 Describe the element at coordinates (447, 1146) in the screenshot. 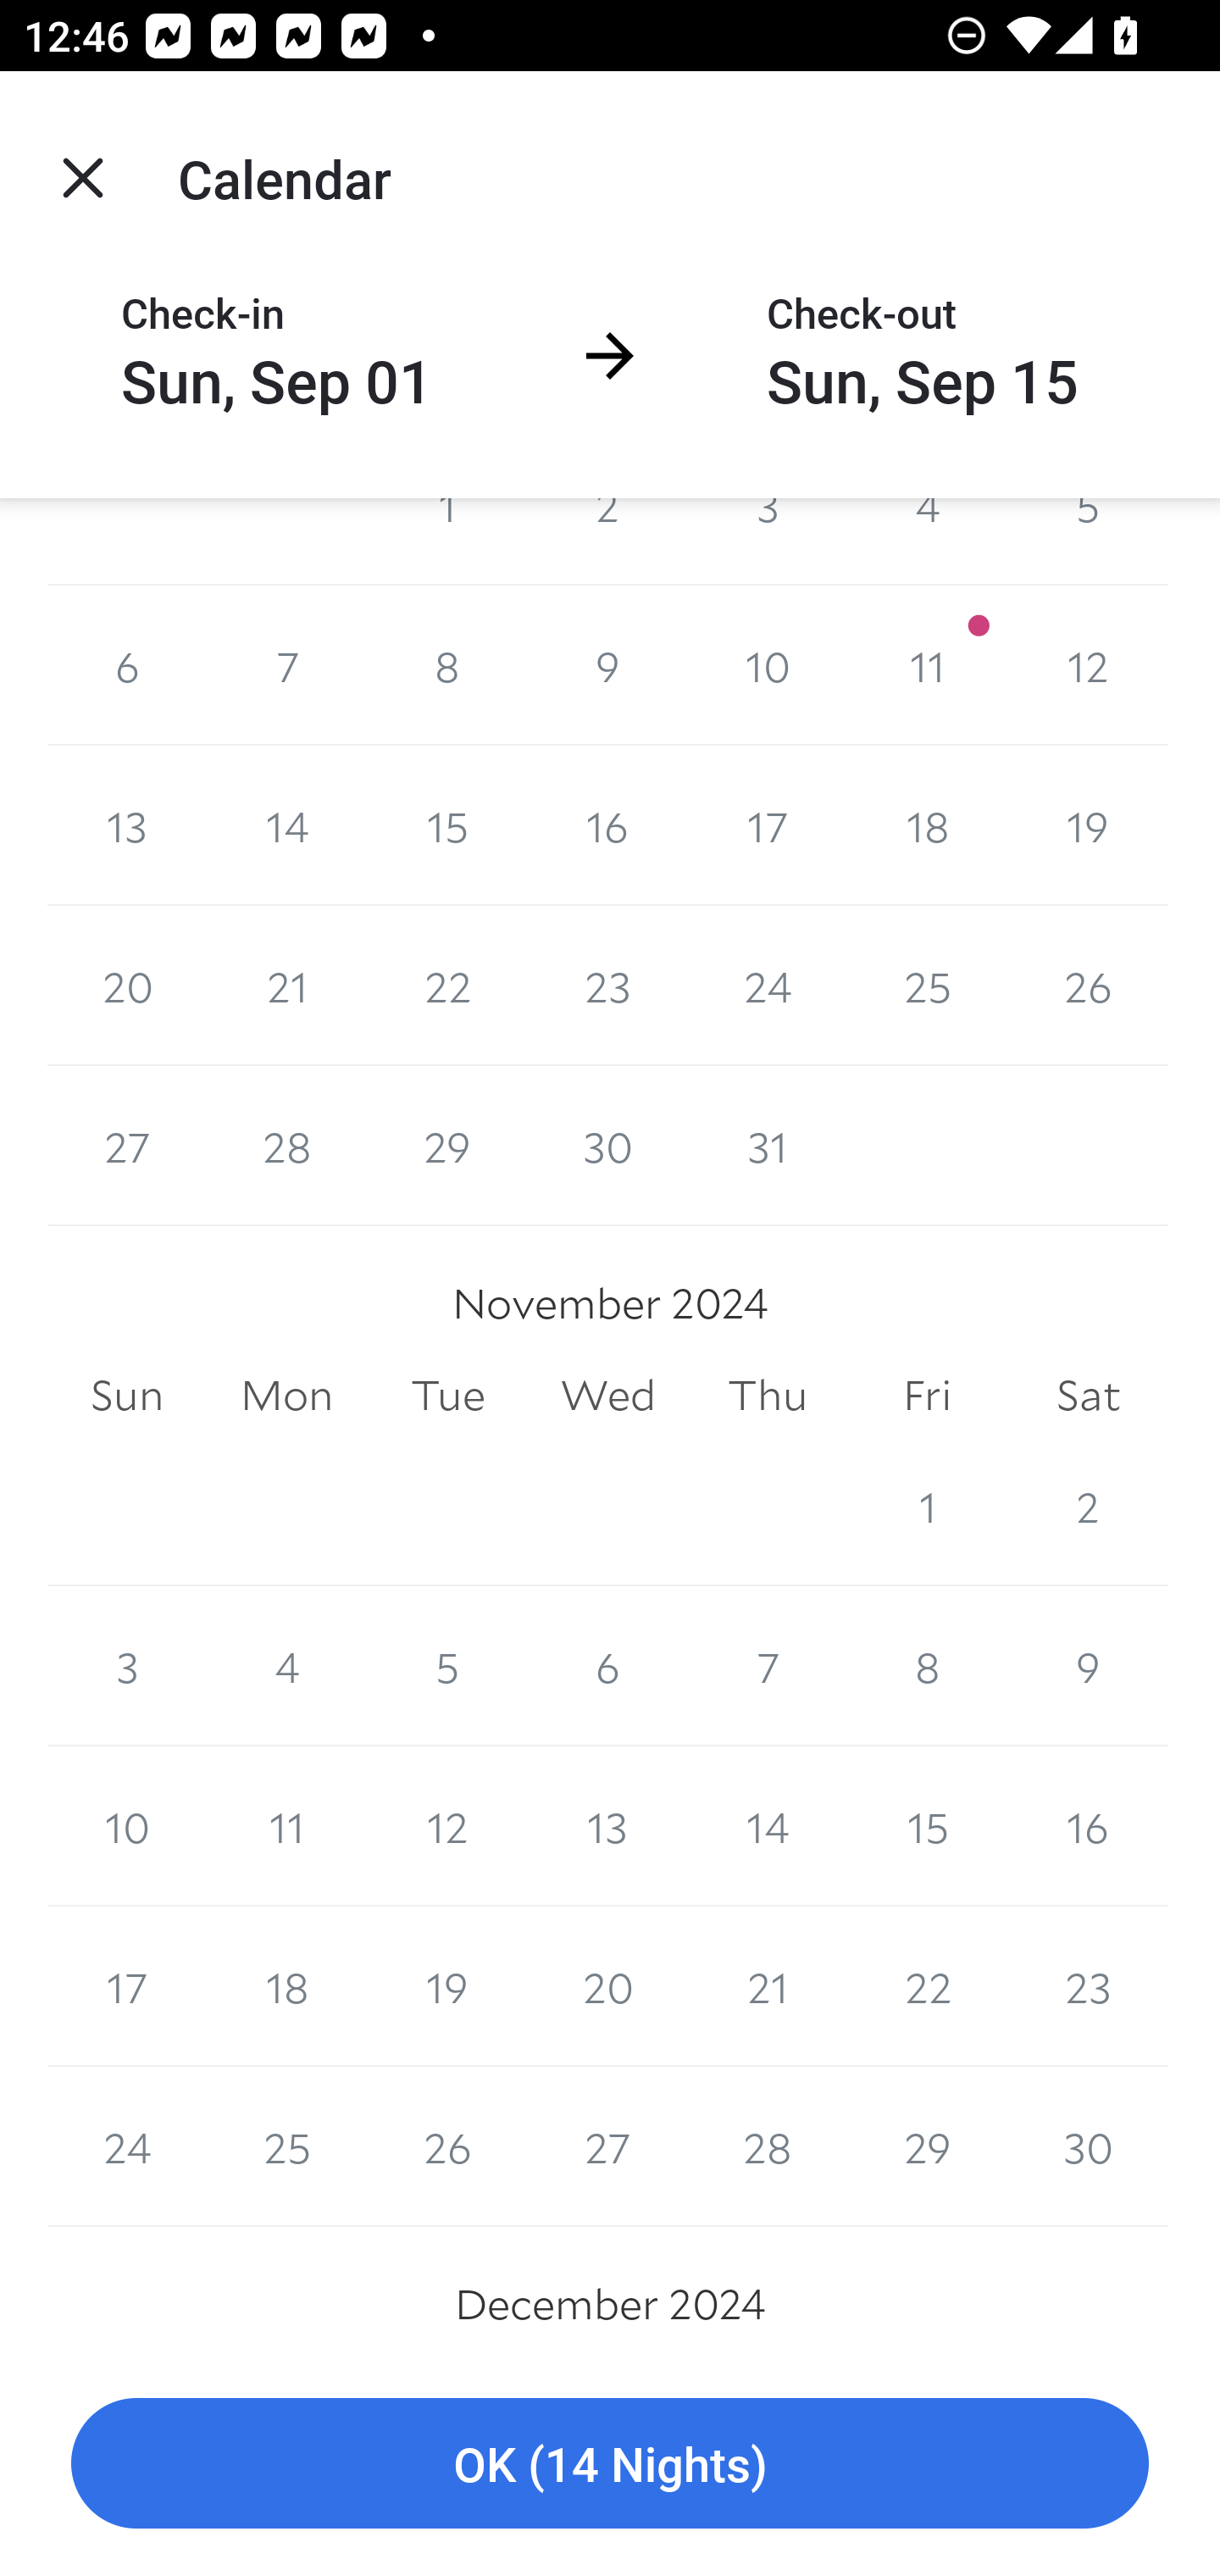

I see `29 29 October 2024` at that location.